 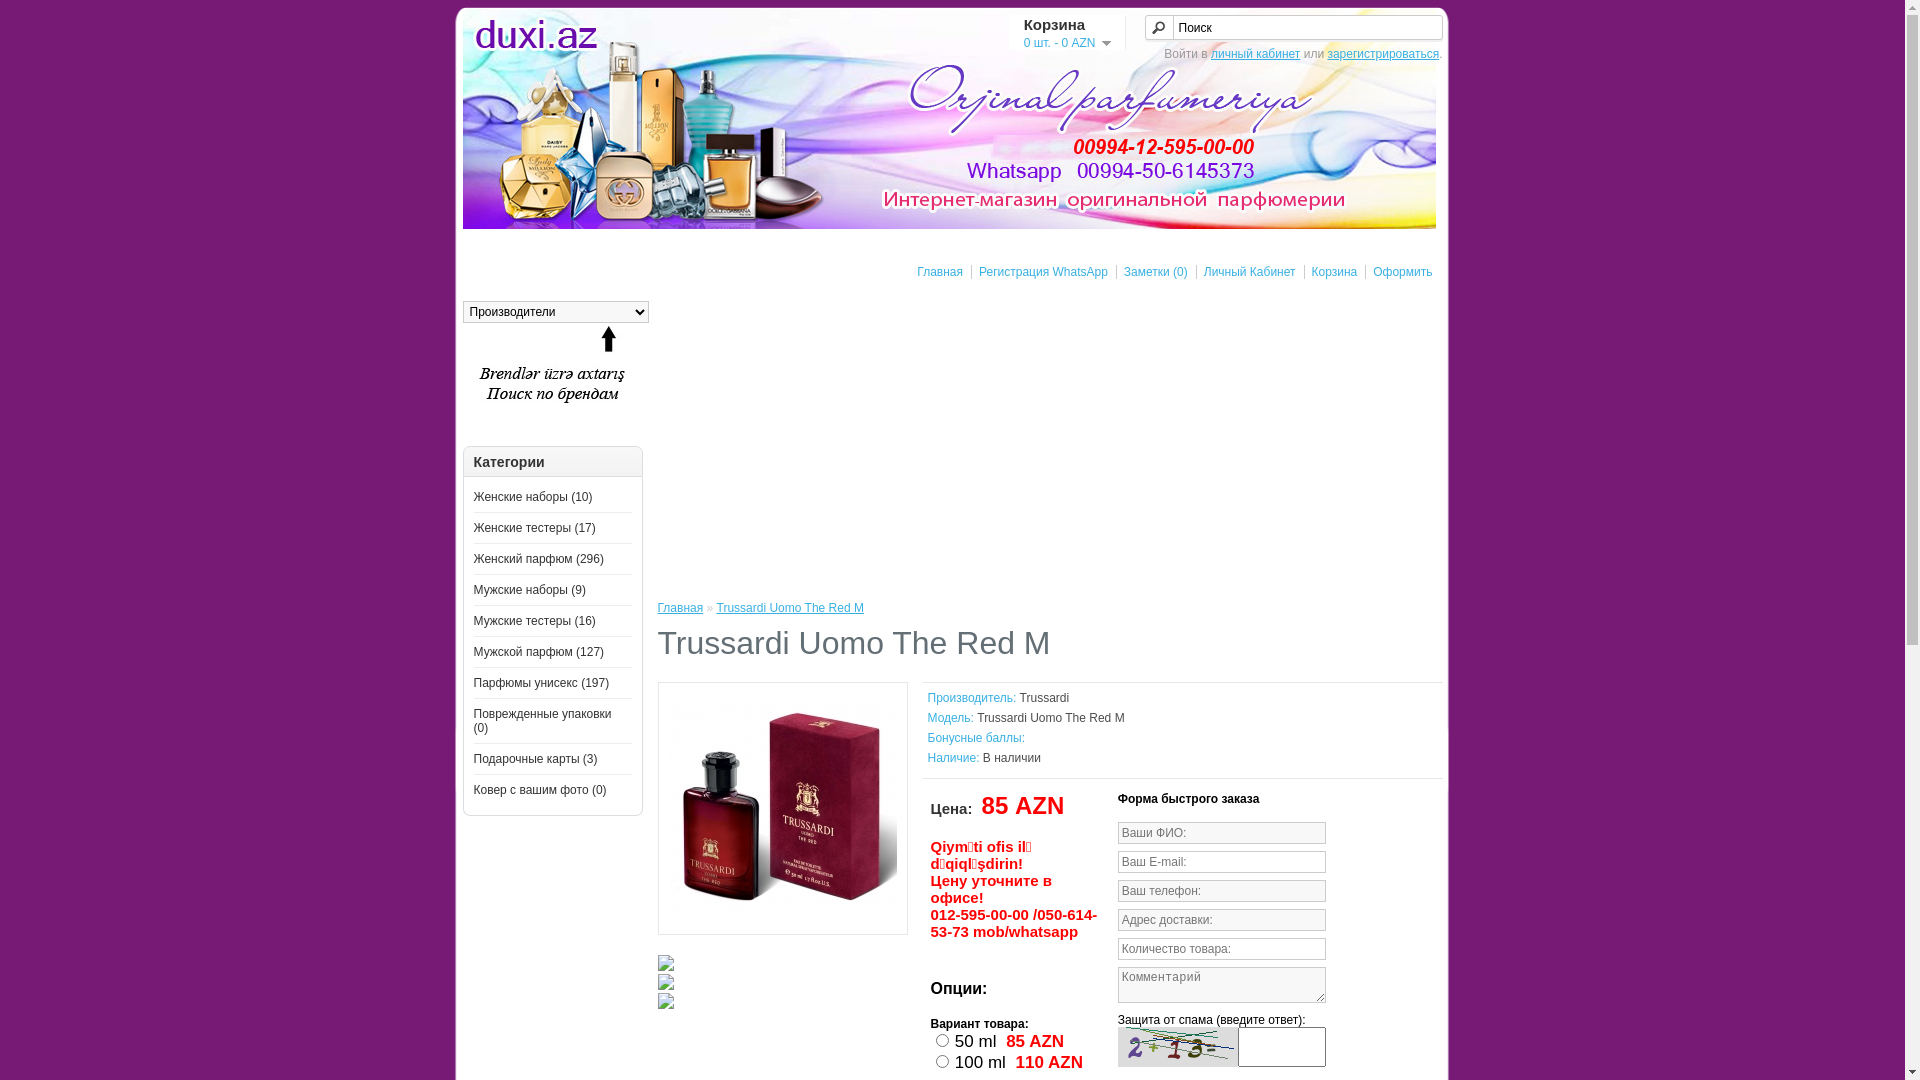 What do you see at coordinates (790, 608) in the screenshot?
I see `Trussardi Uomo The Red M` at bounding box center [790, 608].